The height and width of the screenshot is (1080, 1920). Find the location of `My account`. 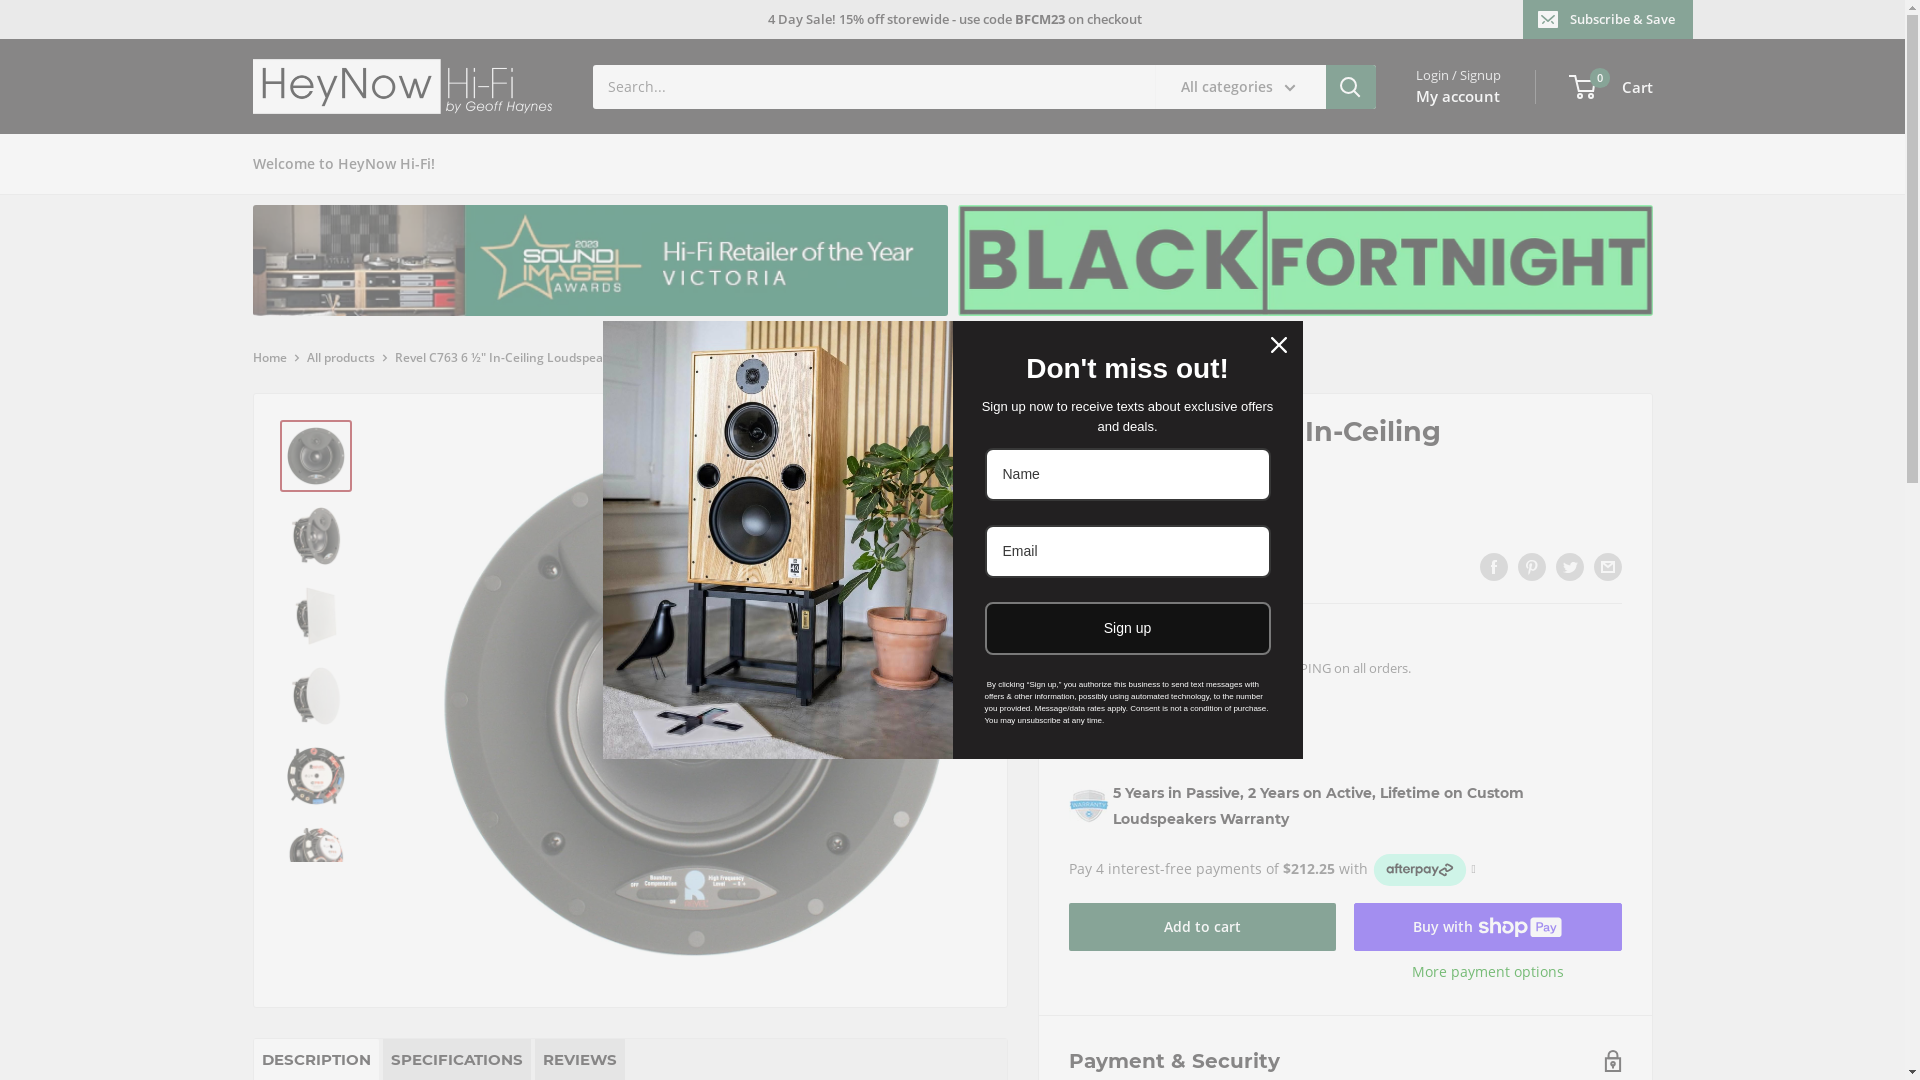

My account is located at coordinates (1458, 96).